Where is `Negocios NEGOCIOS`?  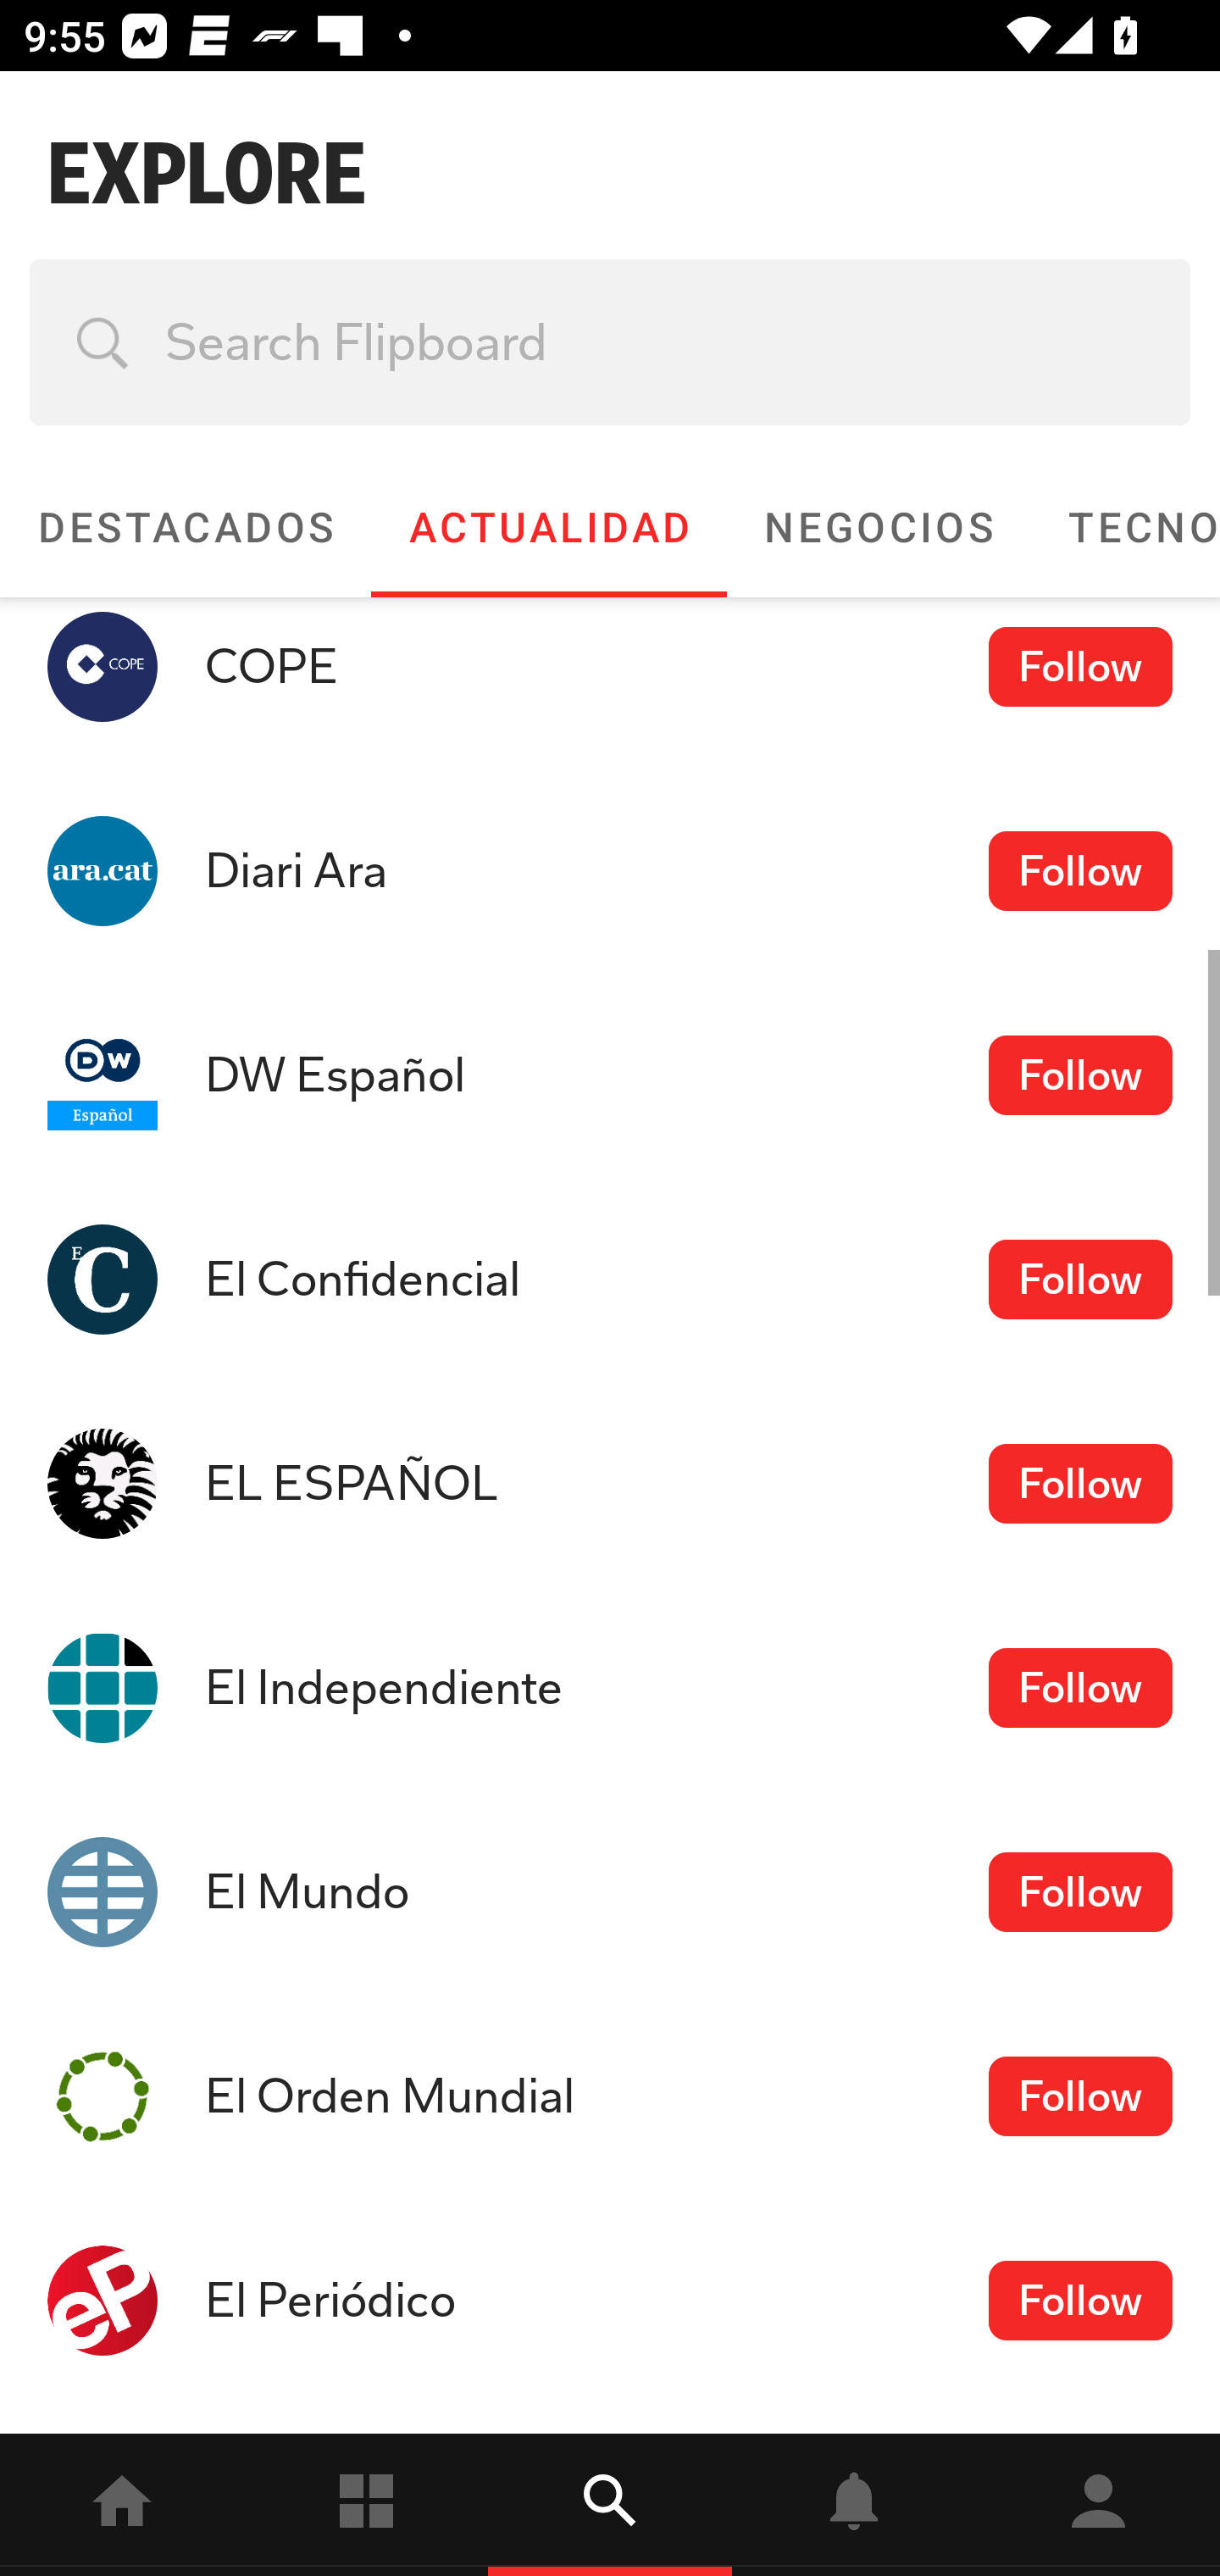
Negocios NEGOCIOS is located at coordinates (879, 527).